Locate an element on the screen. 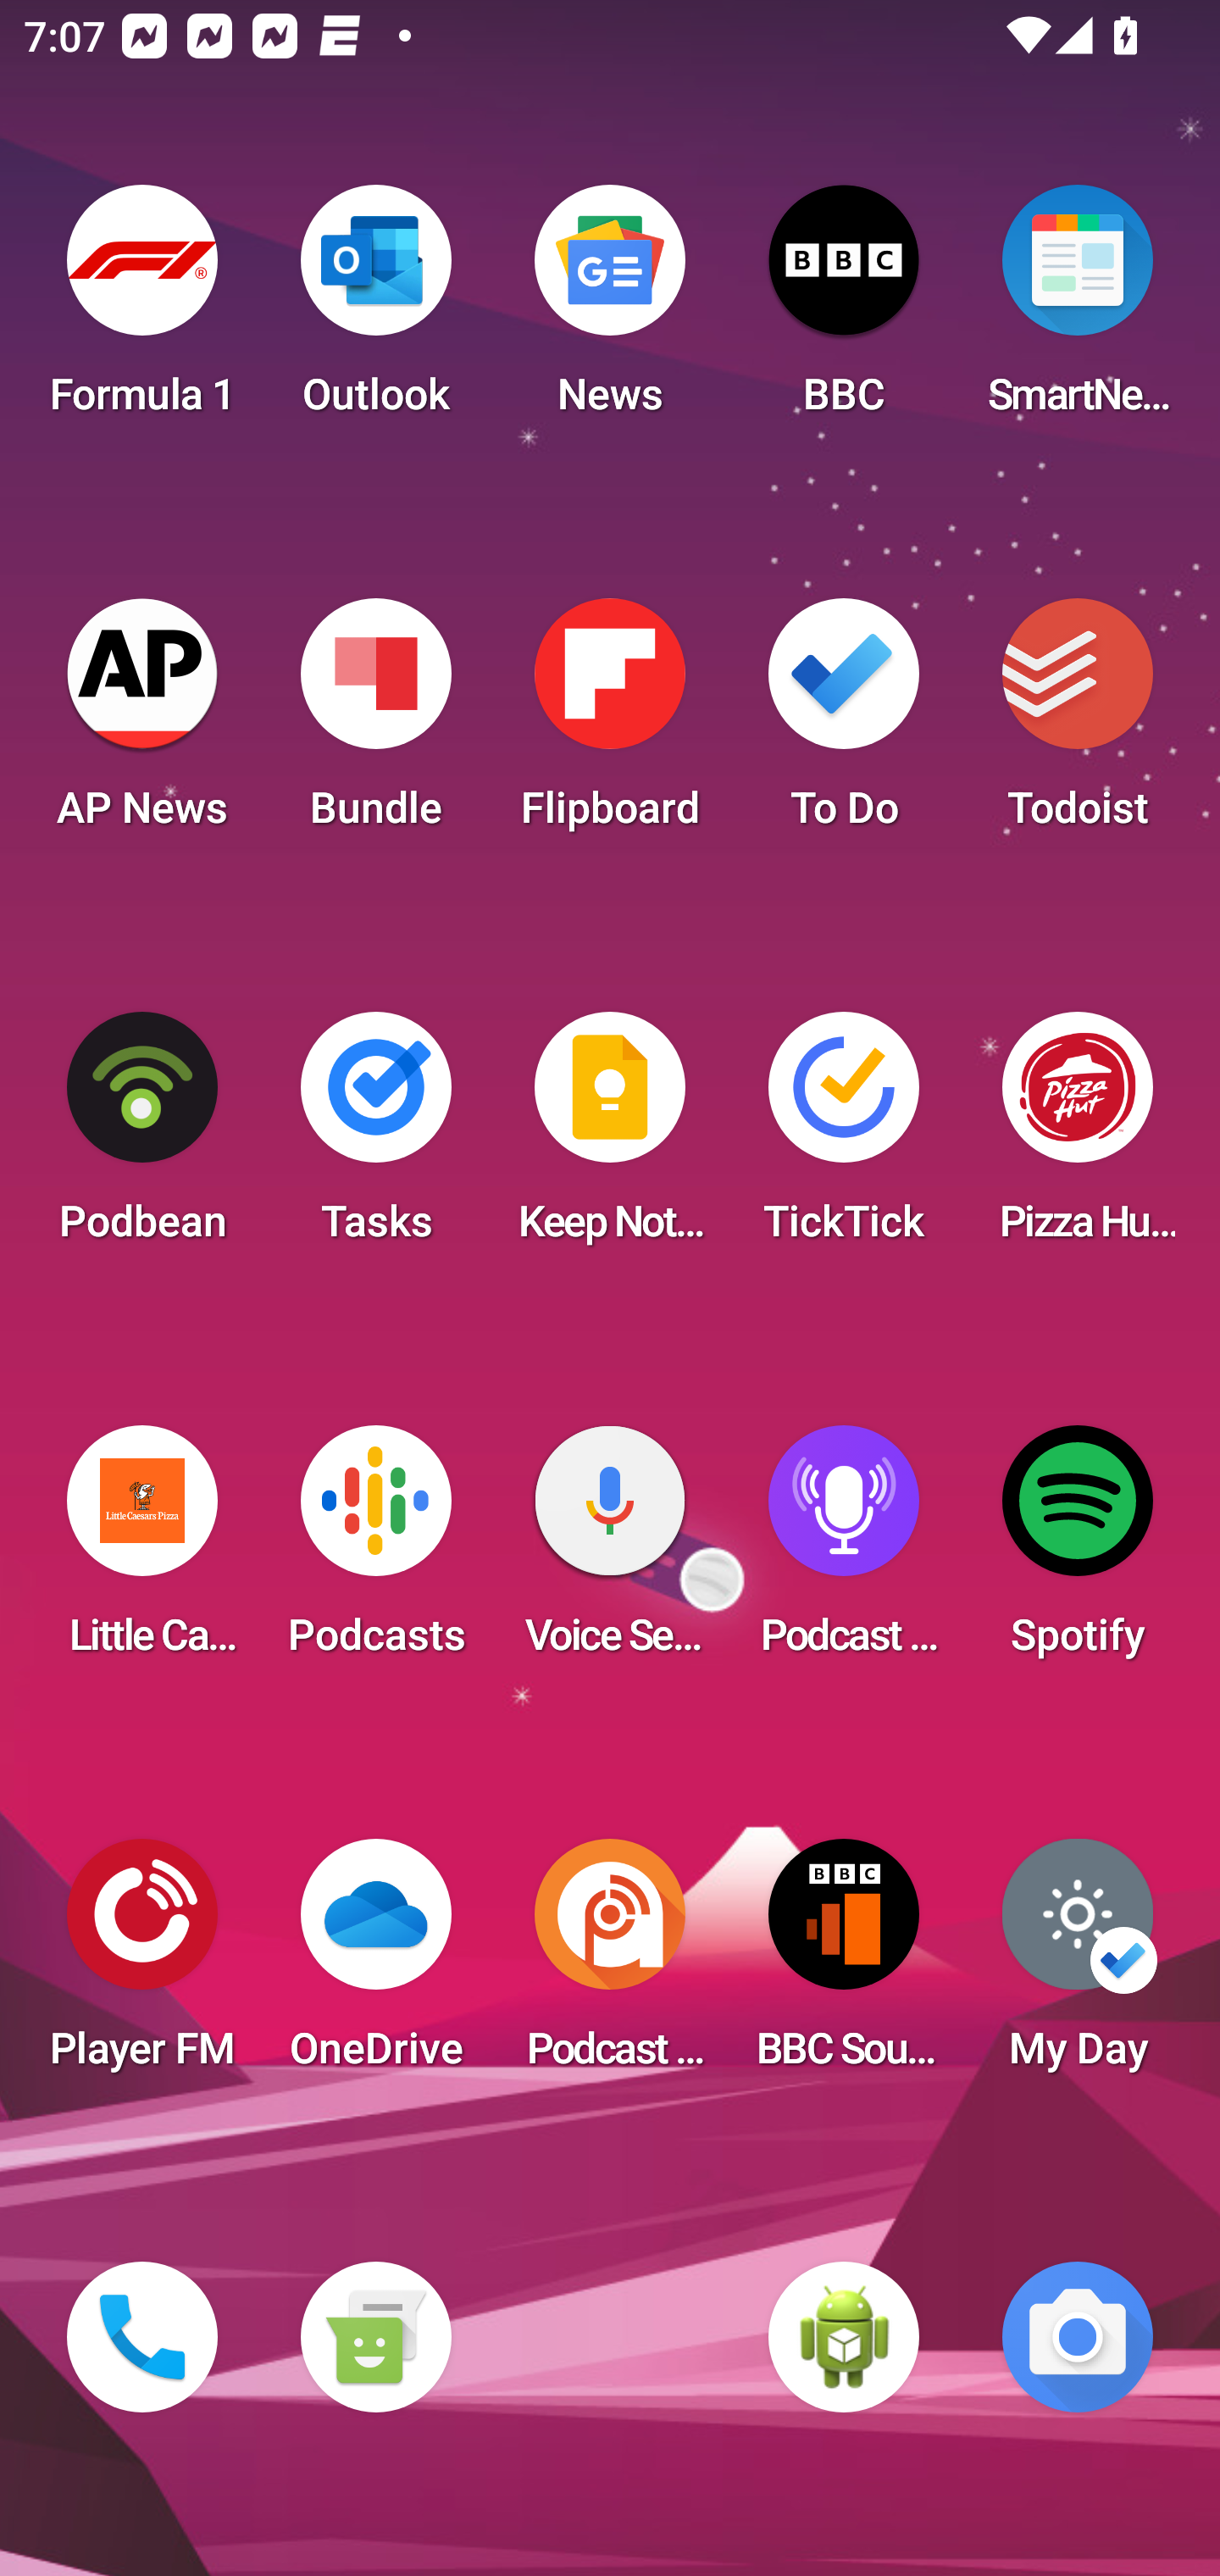  Flipboard is located at coordinates (610, 724).